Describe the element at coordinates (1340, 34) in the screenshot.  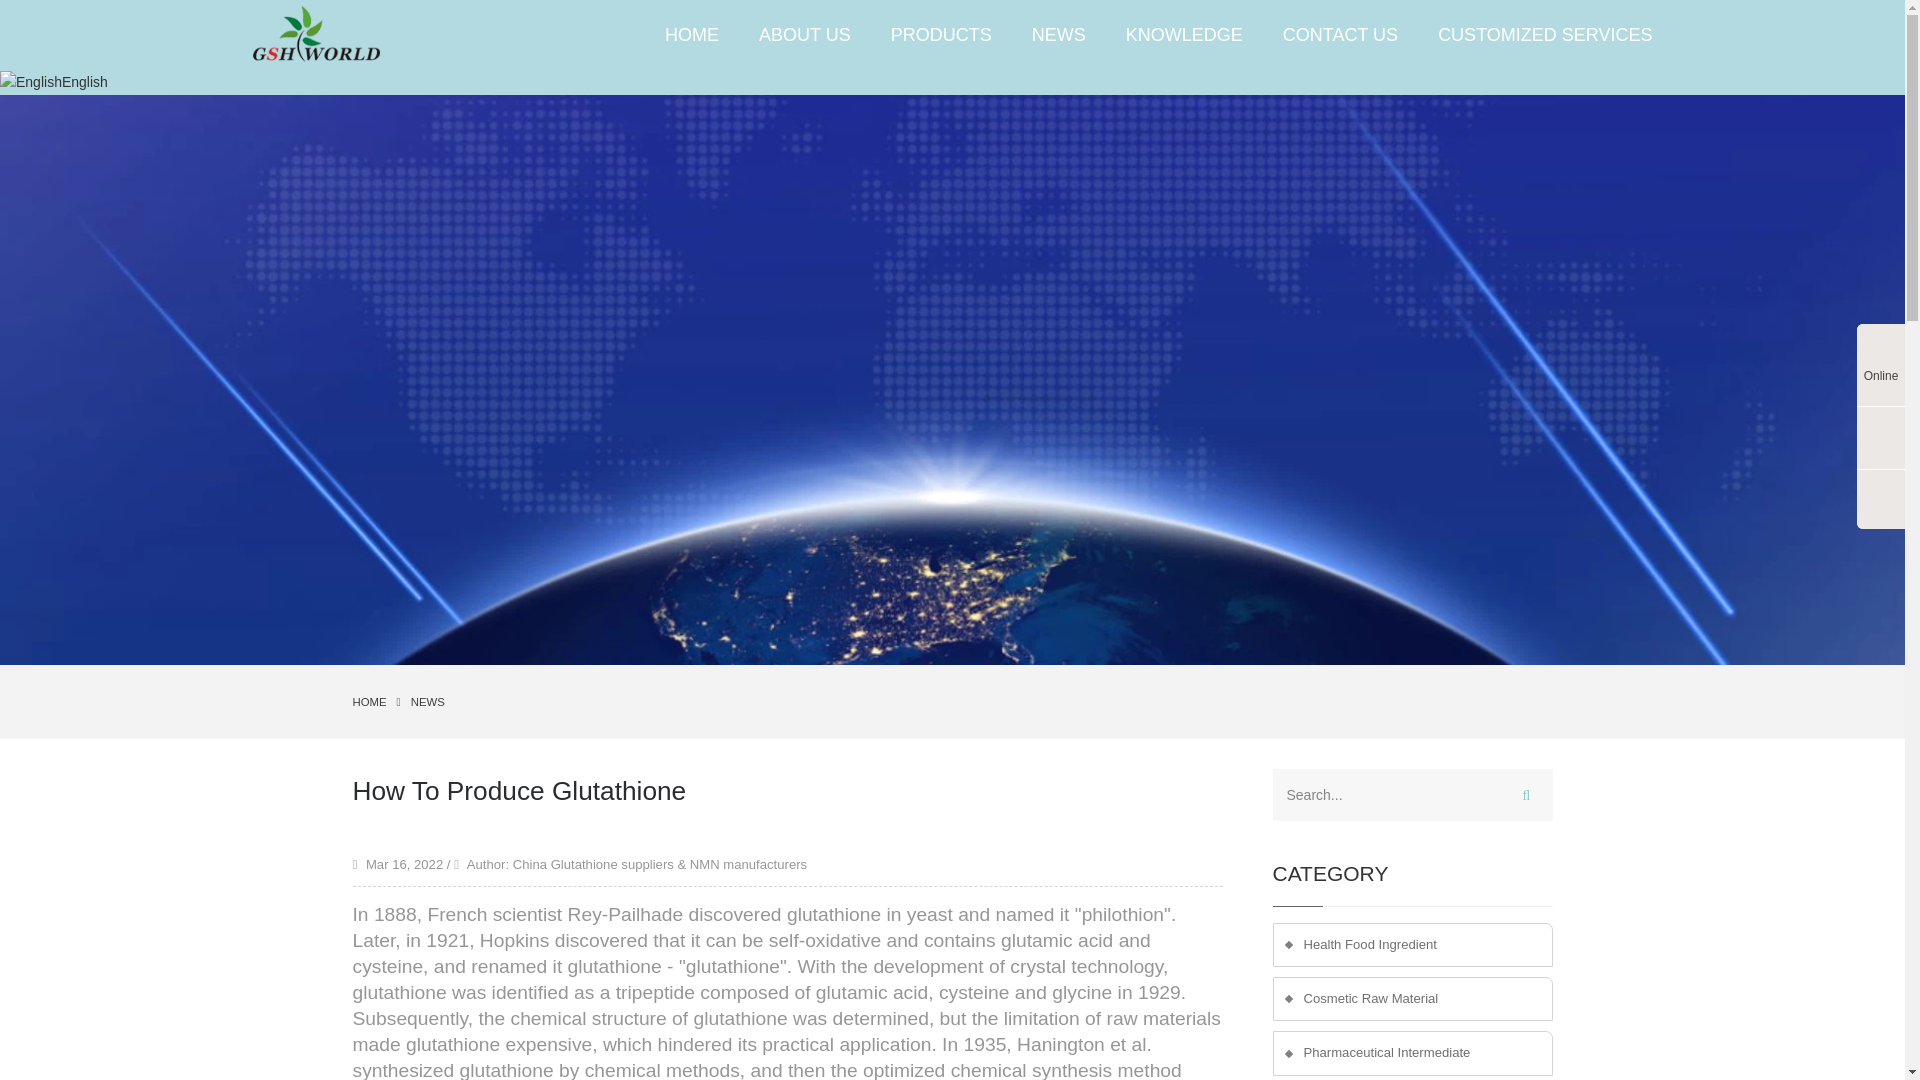
I see `CONTACT US` at that location.